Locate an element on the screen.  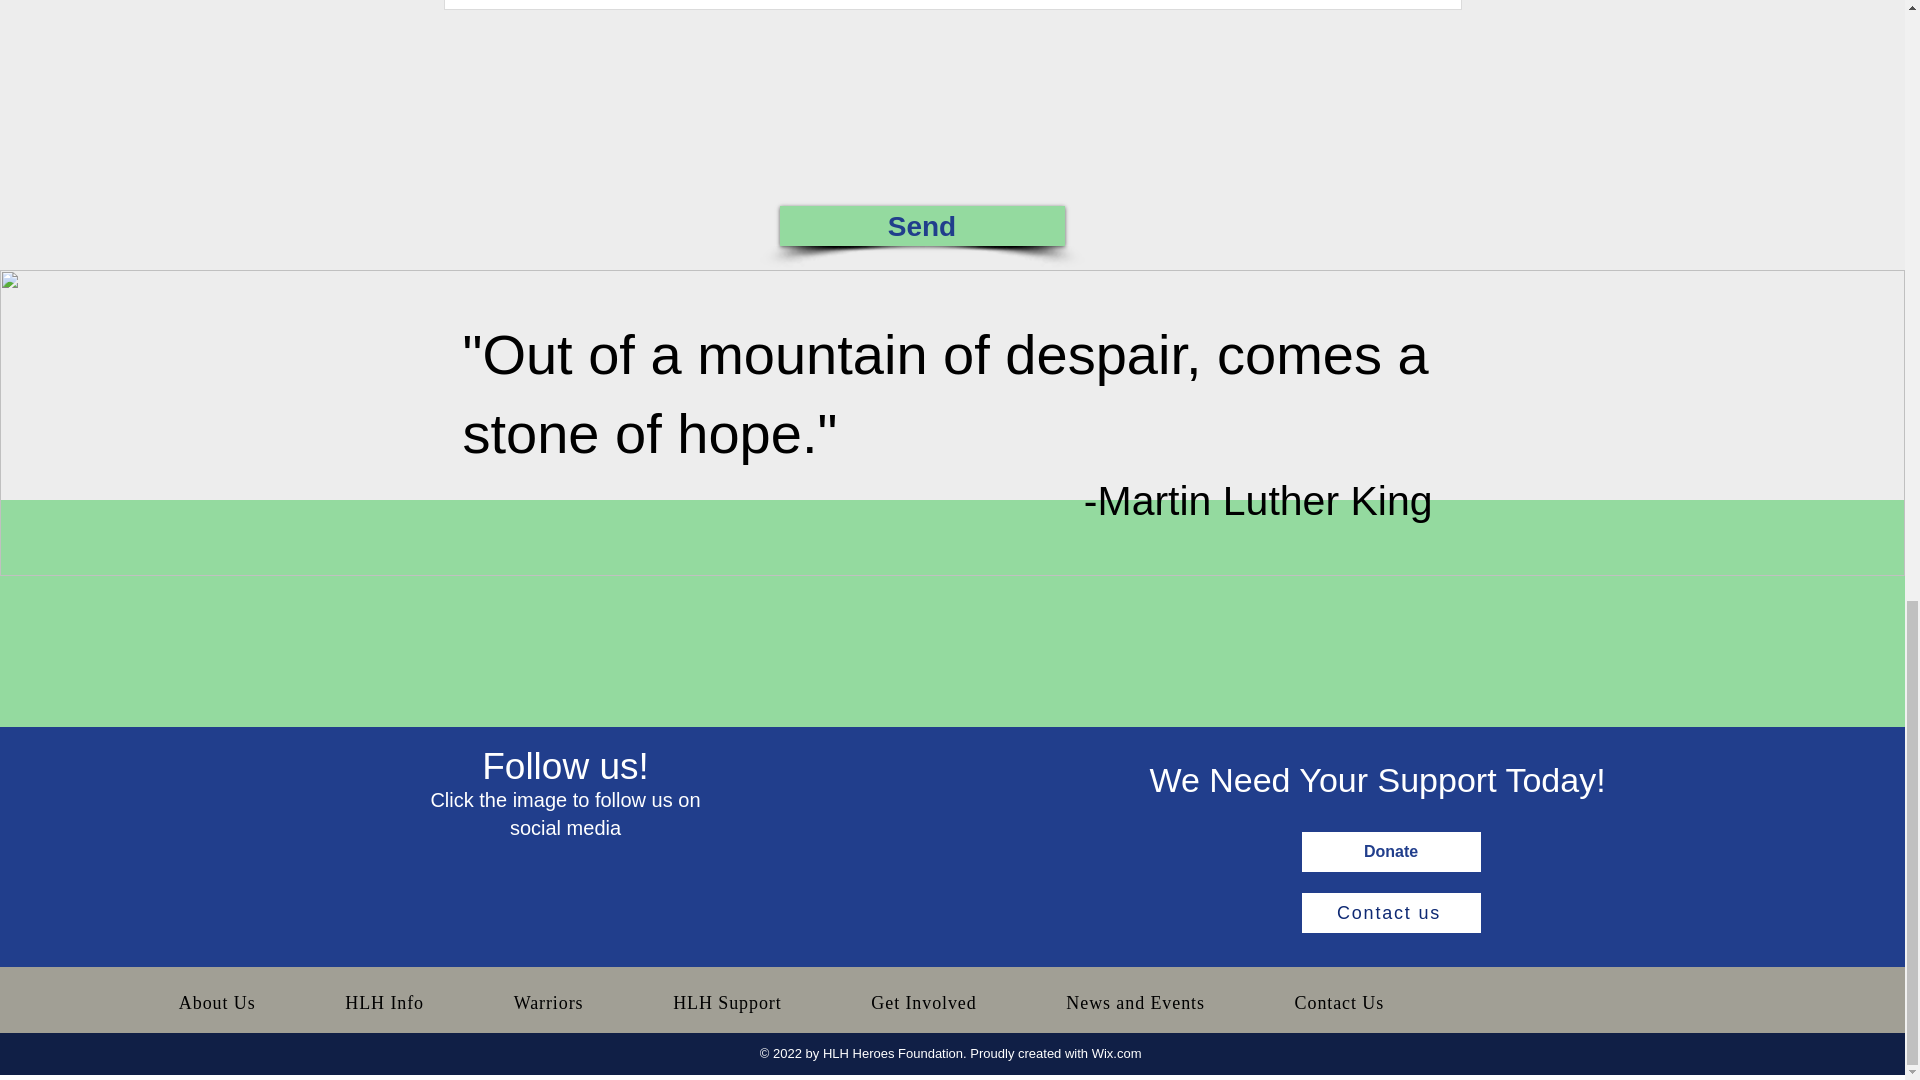
Contact Us is located at coordinates (1338, 1002).